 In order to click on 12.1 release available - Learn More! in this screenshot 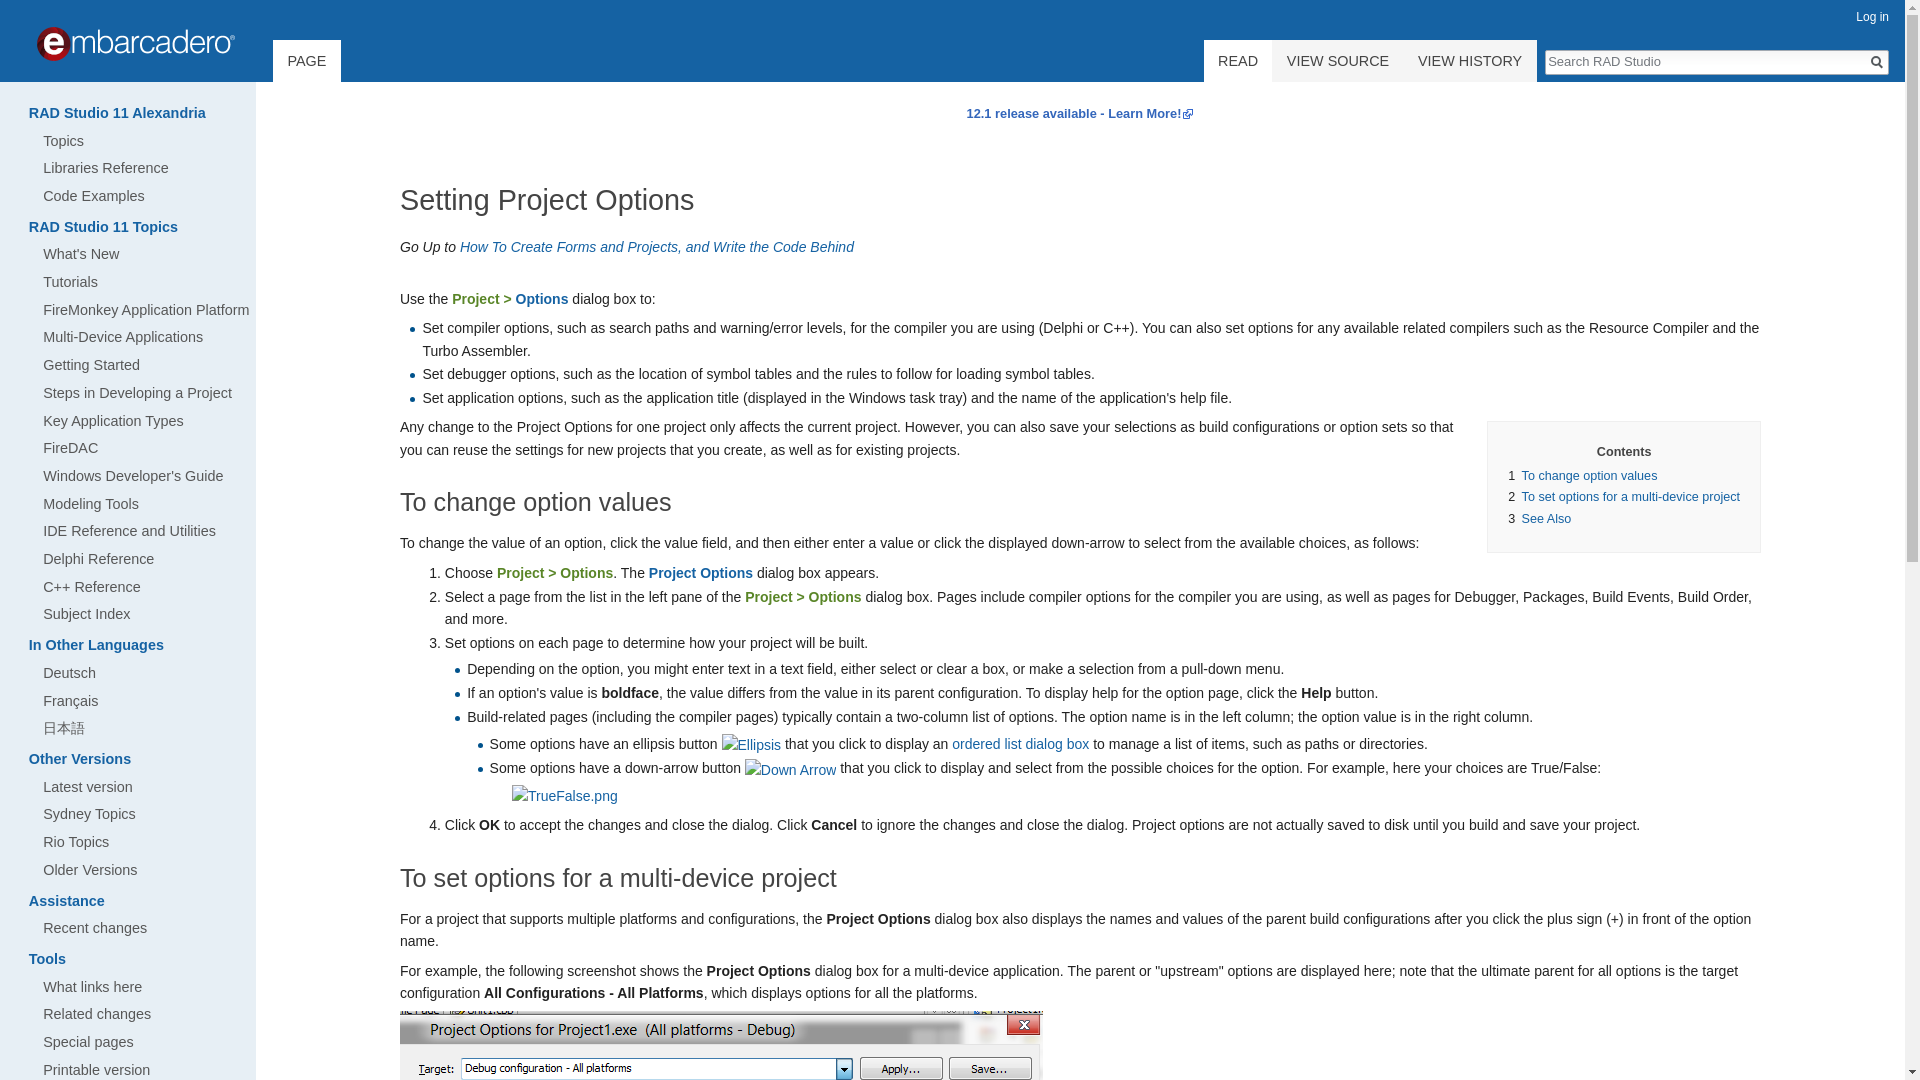, I will do `click(1080, 112)`.